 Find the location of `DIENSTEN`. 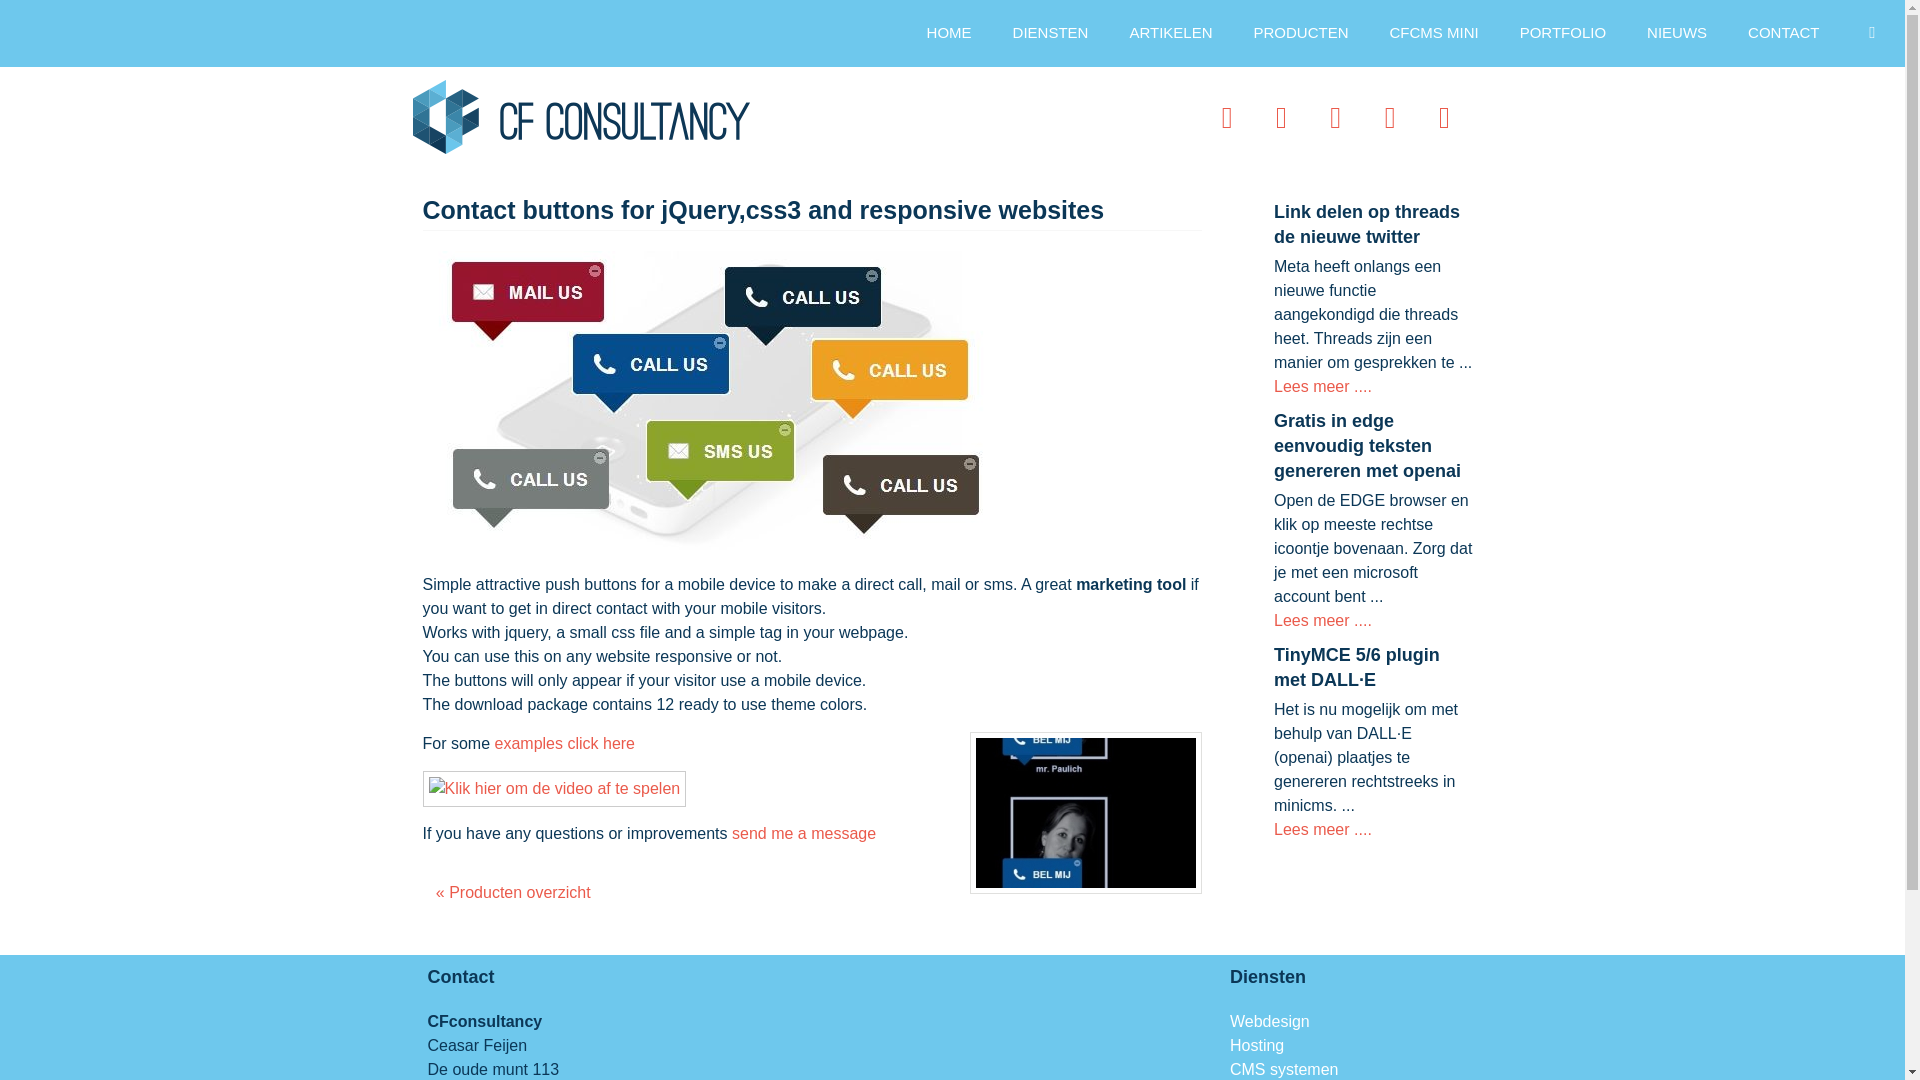

DIENSTEN is located at coordinates (1050, 33).